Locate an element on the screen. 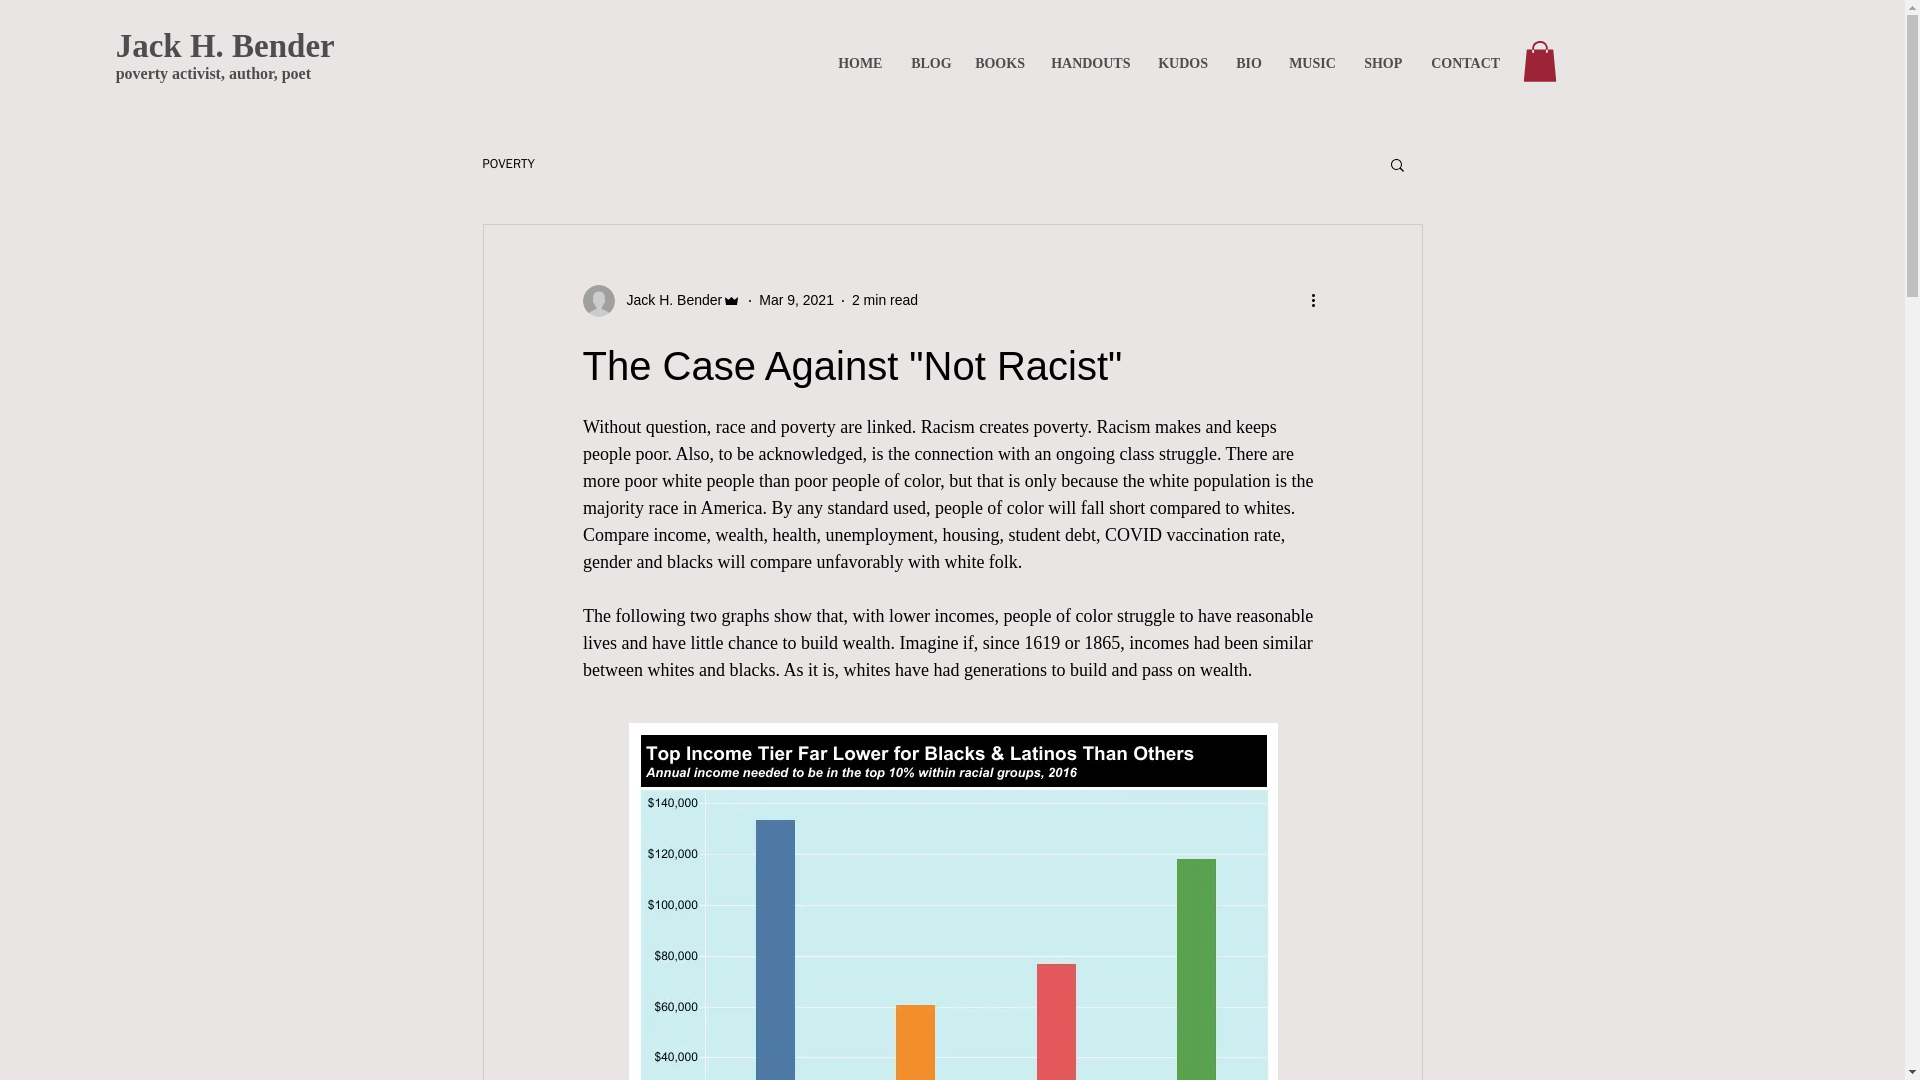 The image size is (1920, 1080). BLOG is located at coordinates (884, 299).